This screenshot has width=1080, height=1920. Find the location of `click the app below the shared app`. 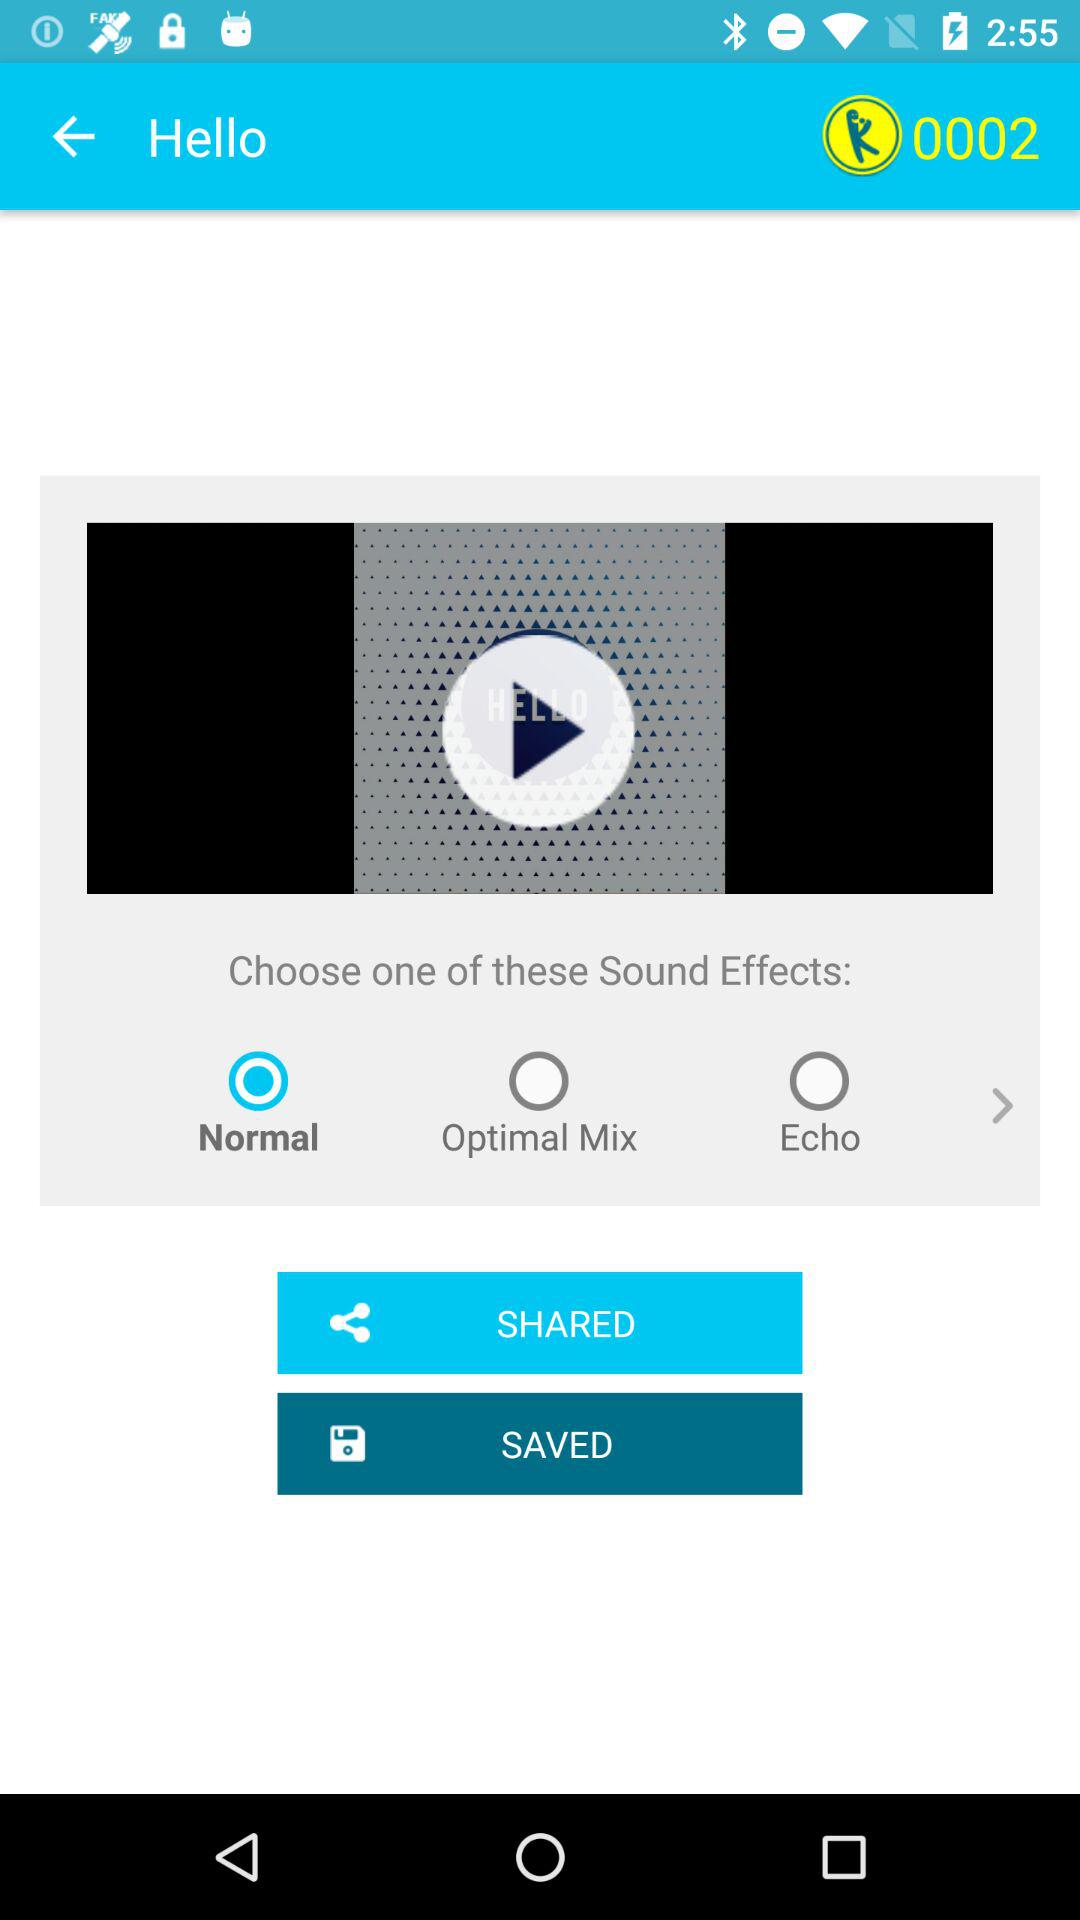

click the app below the shared app is located at coordinates (540, 1443).